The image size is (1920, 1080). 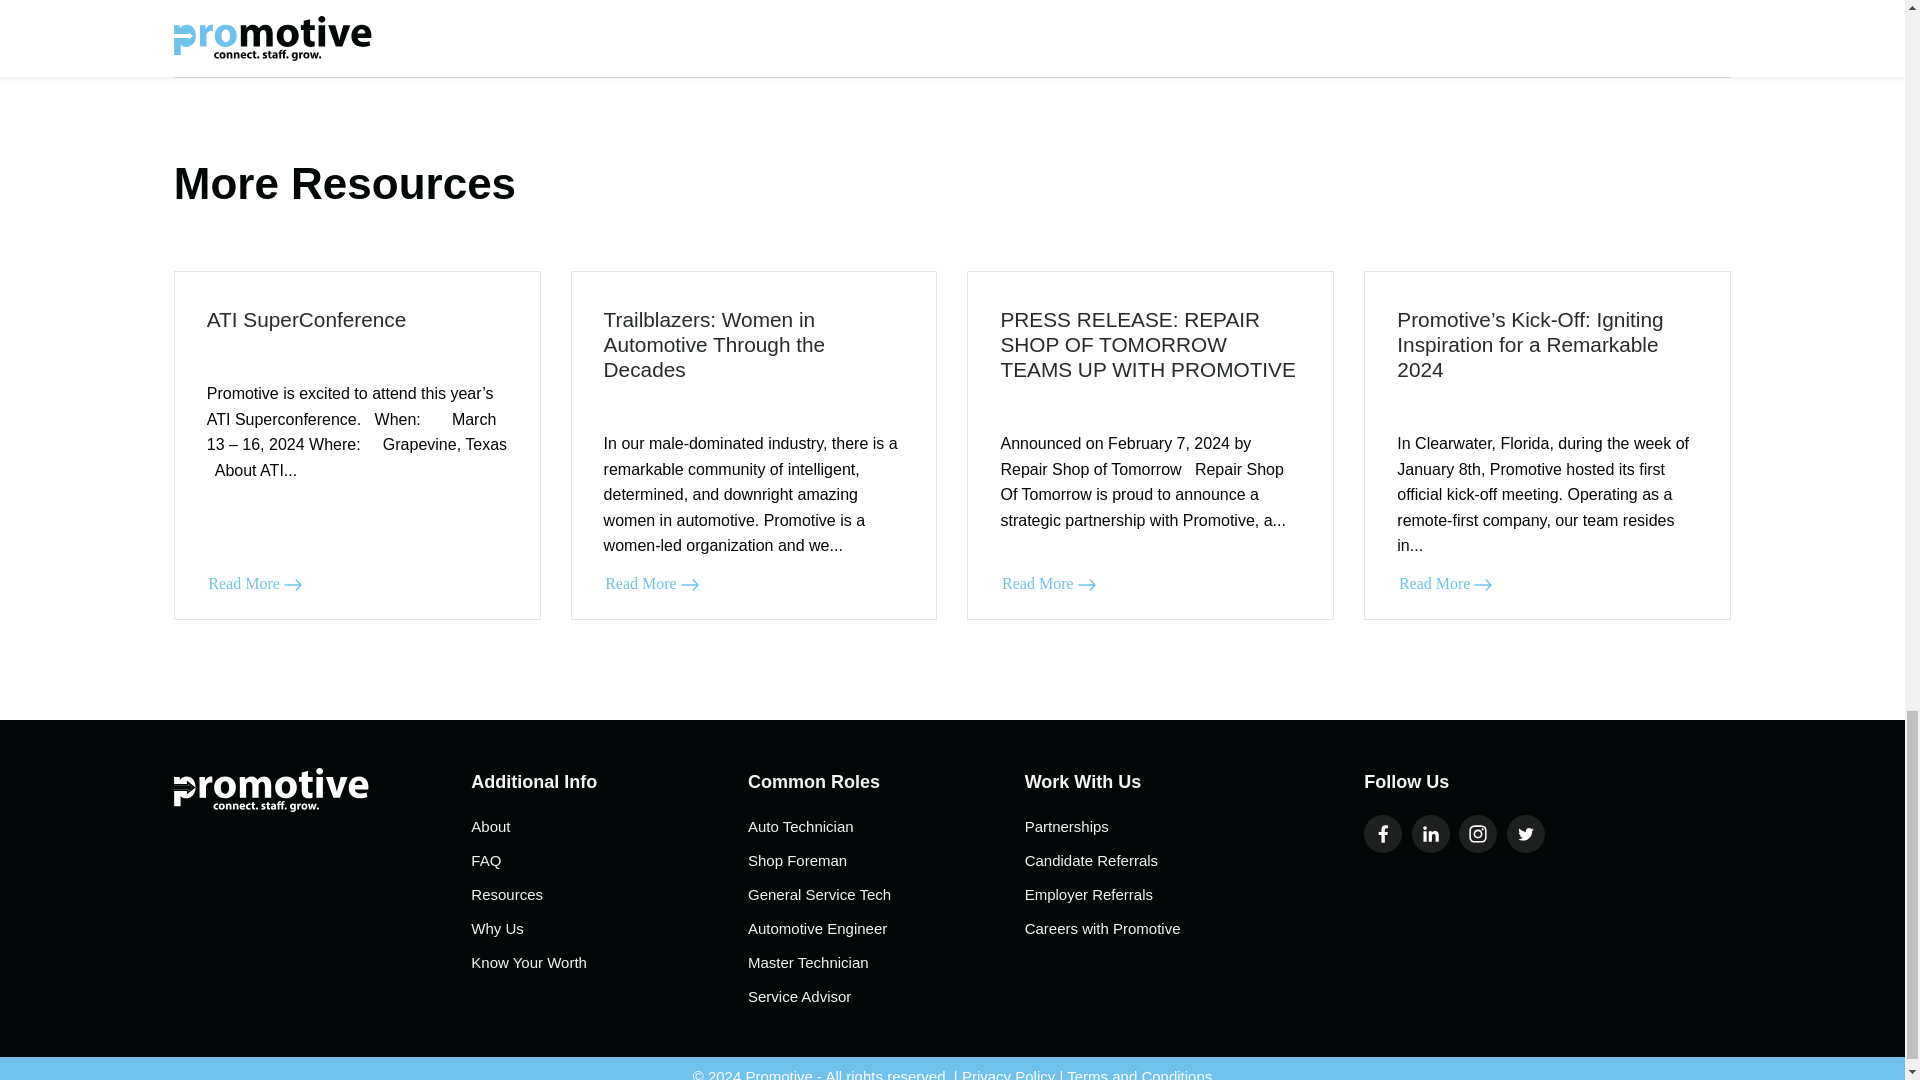 What do you see at coordinates (886, 827) in the screenshot?
I see `Auto Technician` at bounding box center [886, 827].